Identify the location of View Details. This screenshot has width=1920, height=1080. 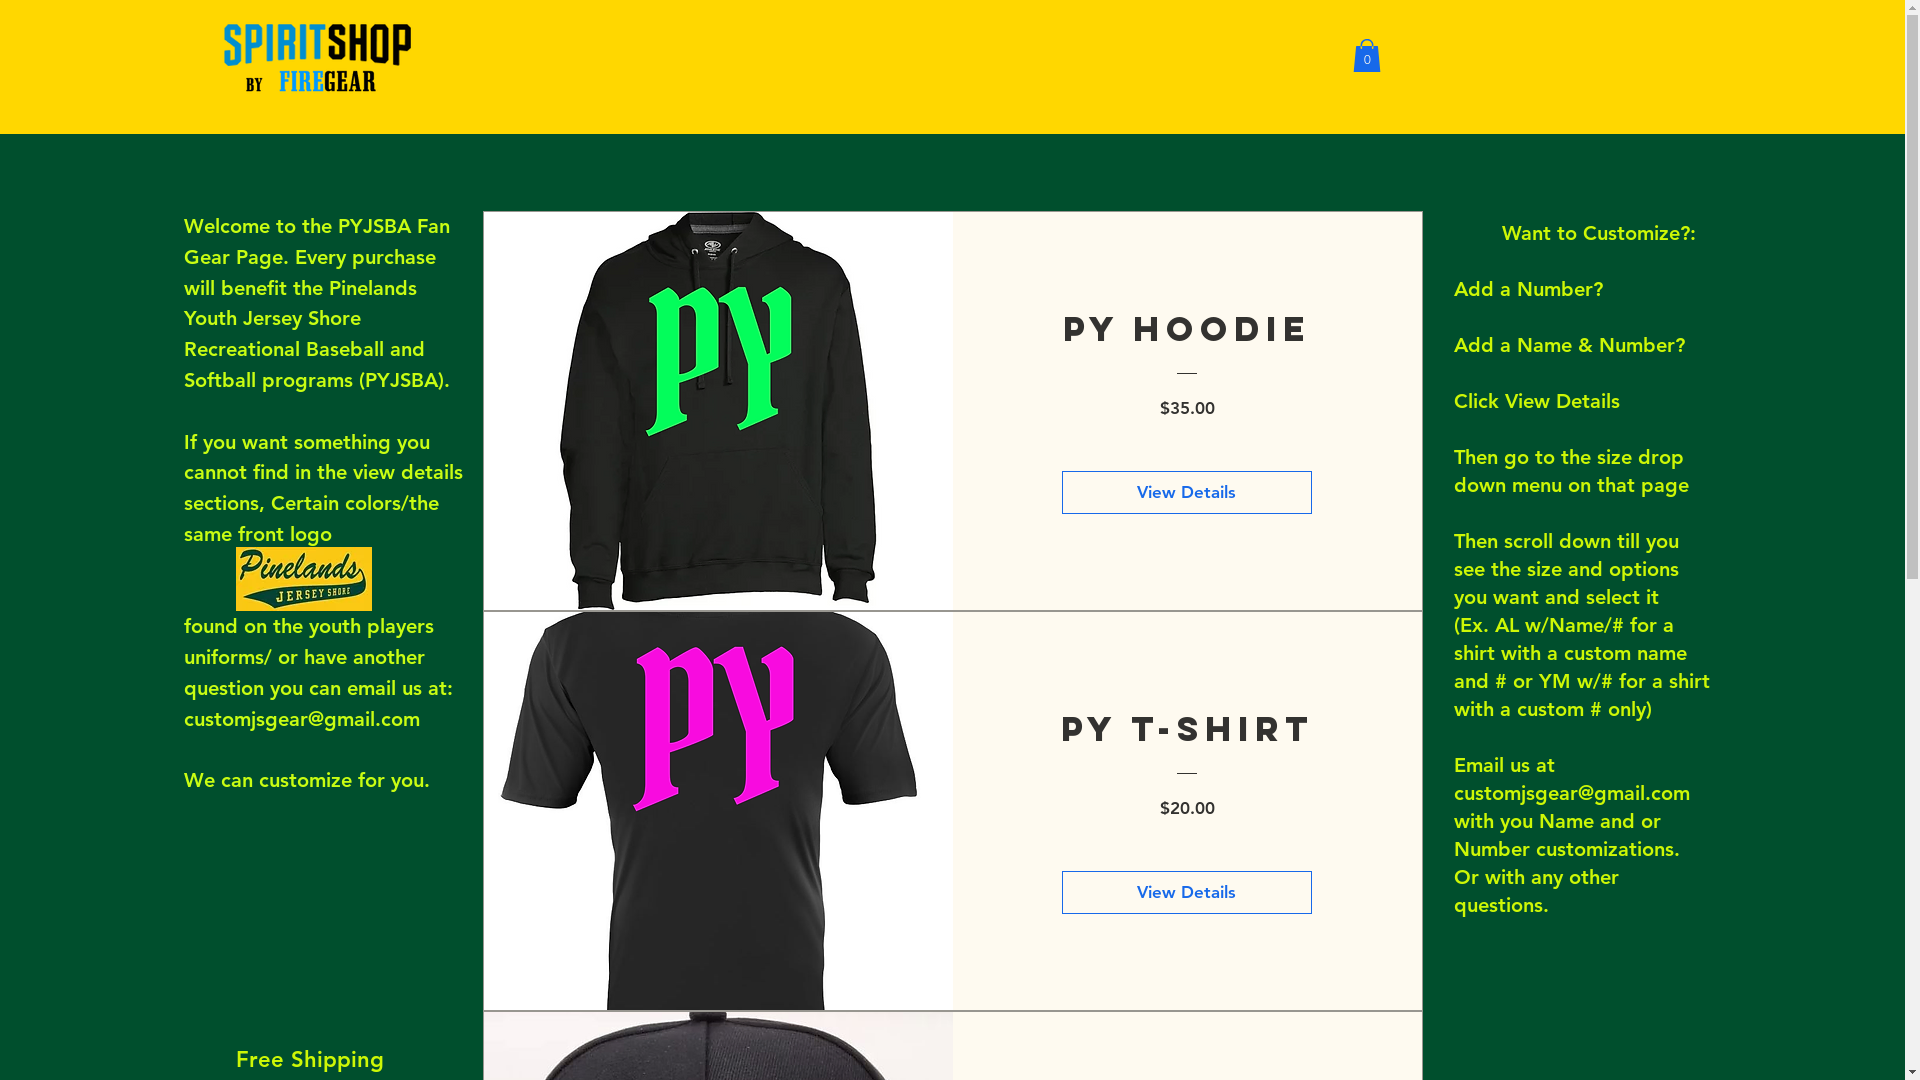
(1187, 893).